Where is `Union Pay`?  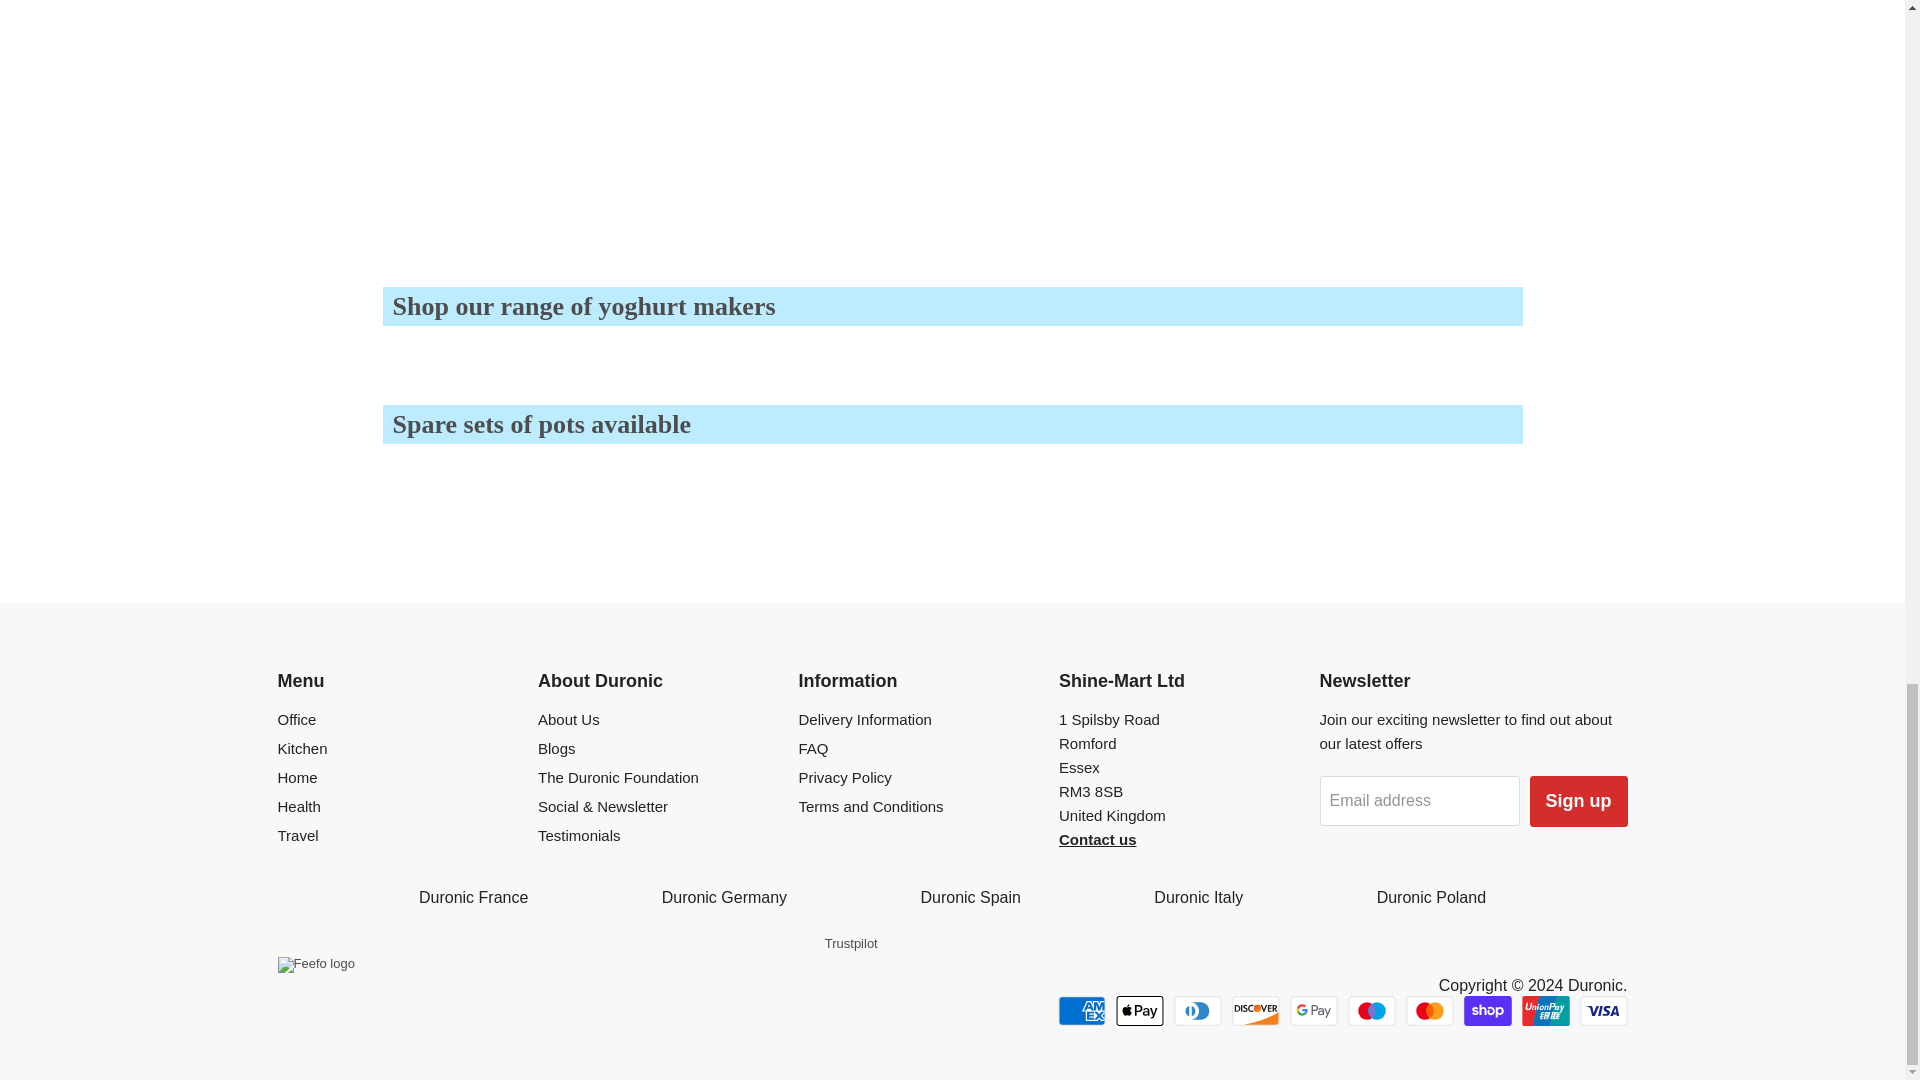 Union Pay is located at coordinates (1546, 1010).